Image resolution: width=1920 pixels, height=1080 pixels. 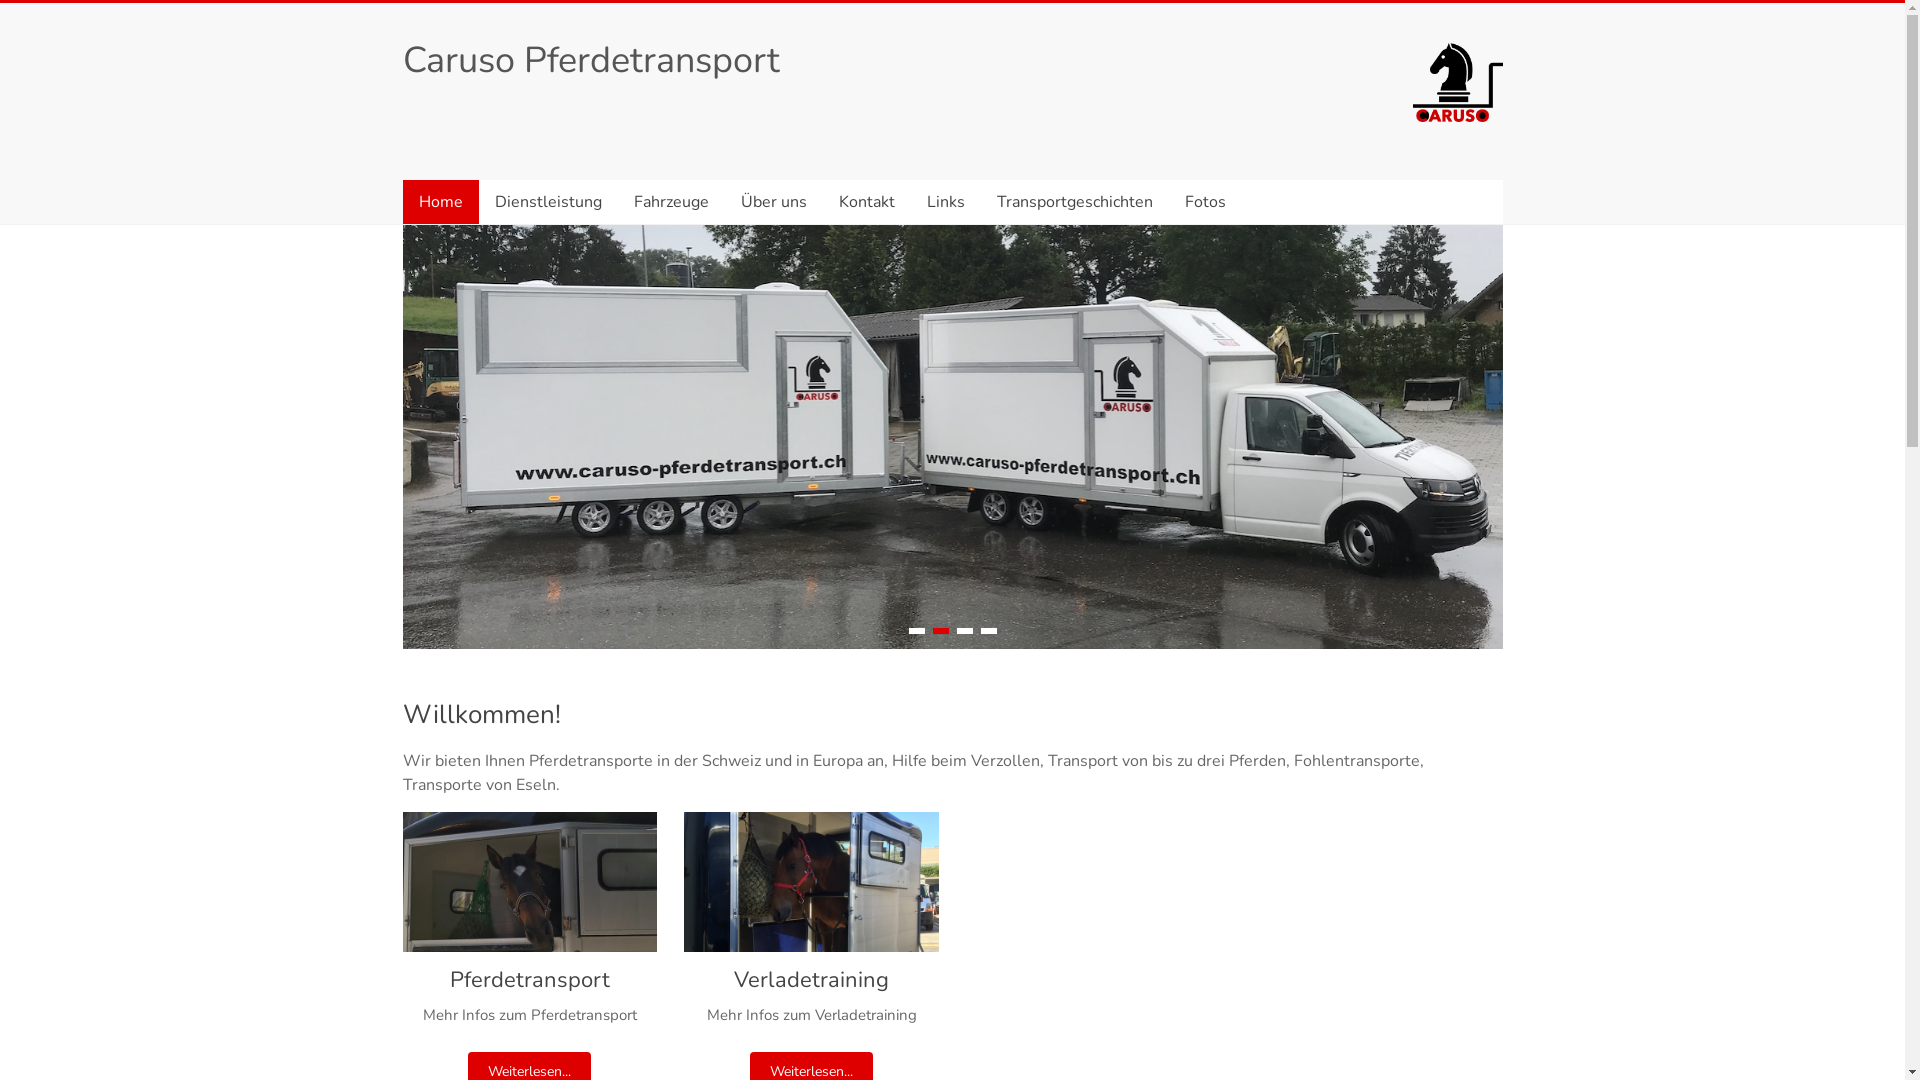 What do you see at coordinates (548, 202) in the screenshot?
I see `Dienstleistung` at bounding box center [548, 202].